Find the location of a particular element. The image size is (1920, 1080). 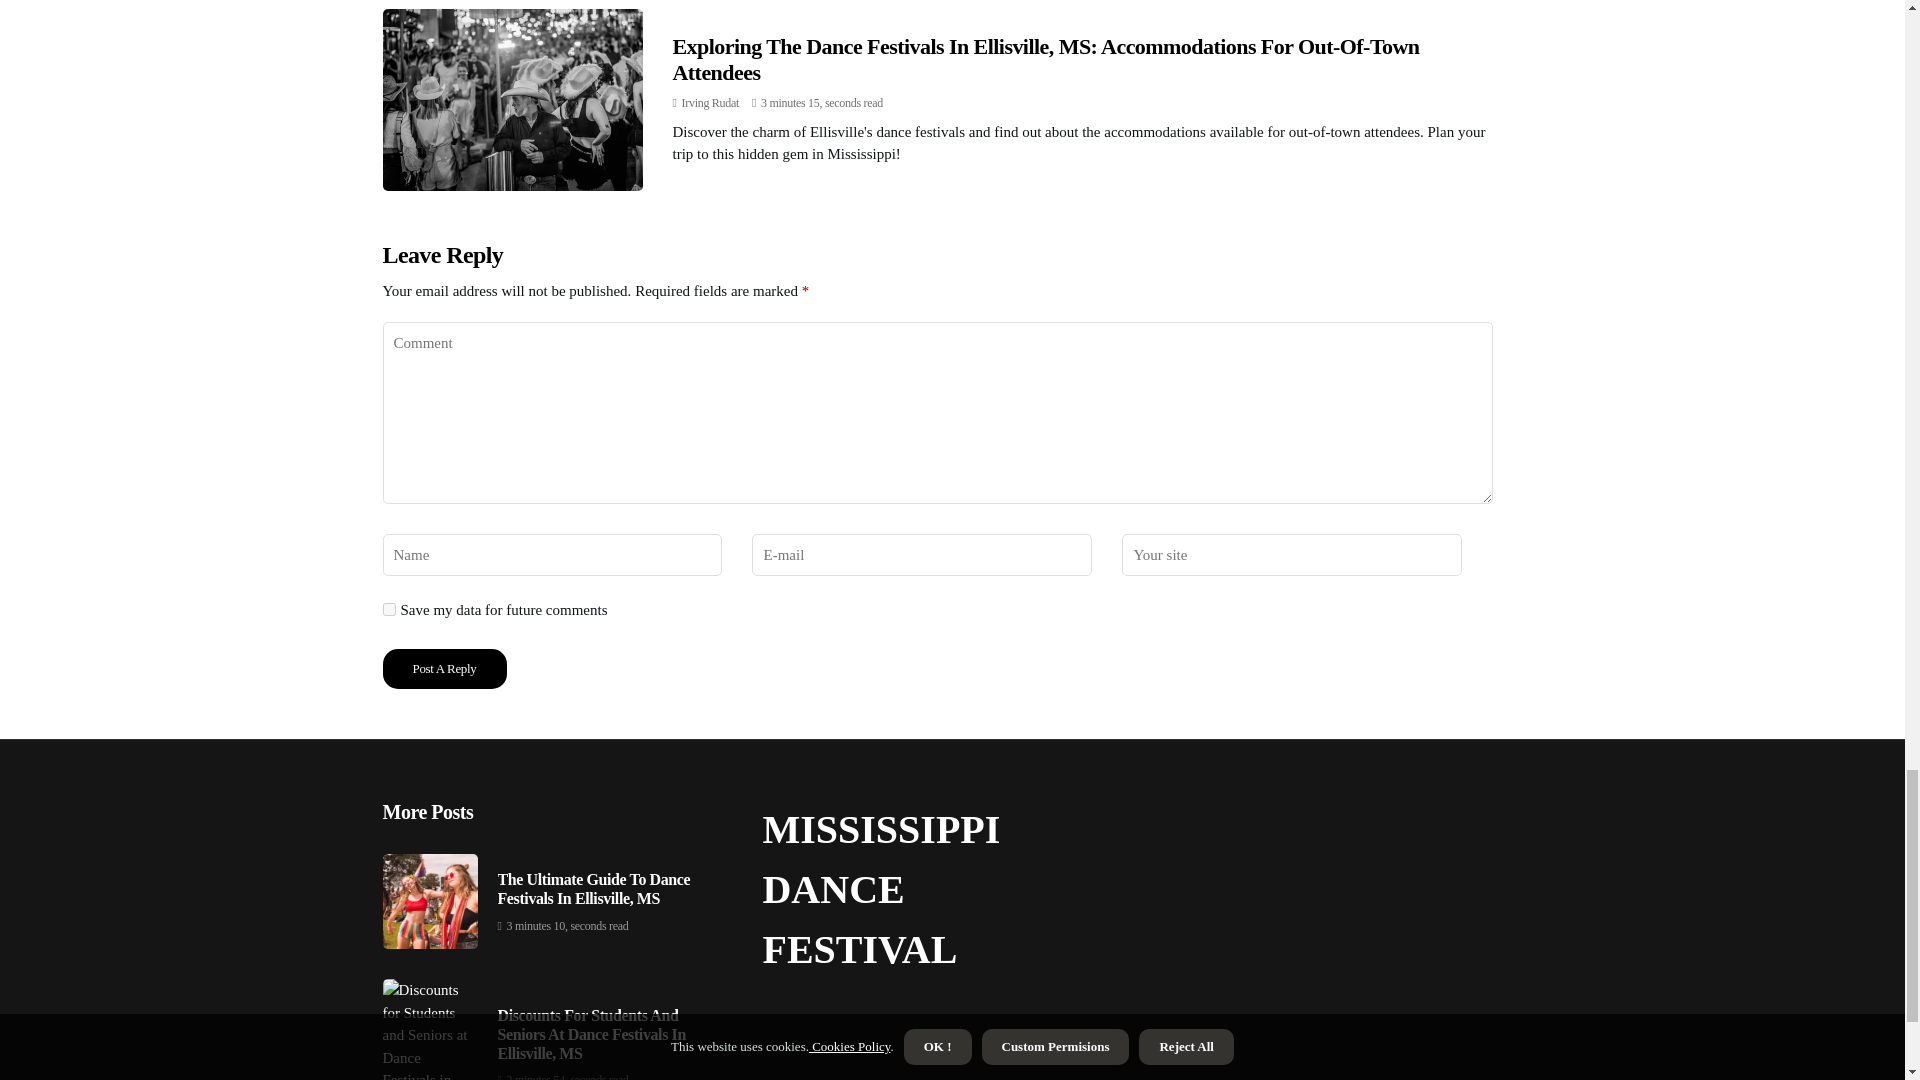

yes is located at coordinates (388, 608).